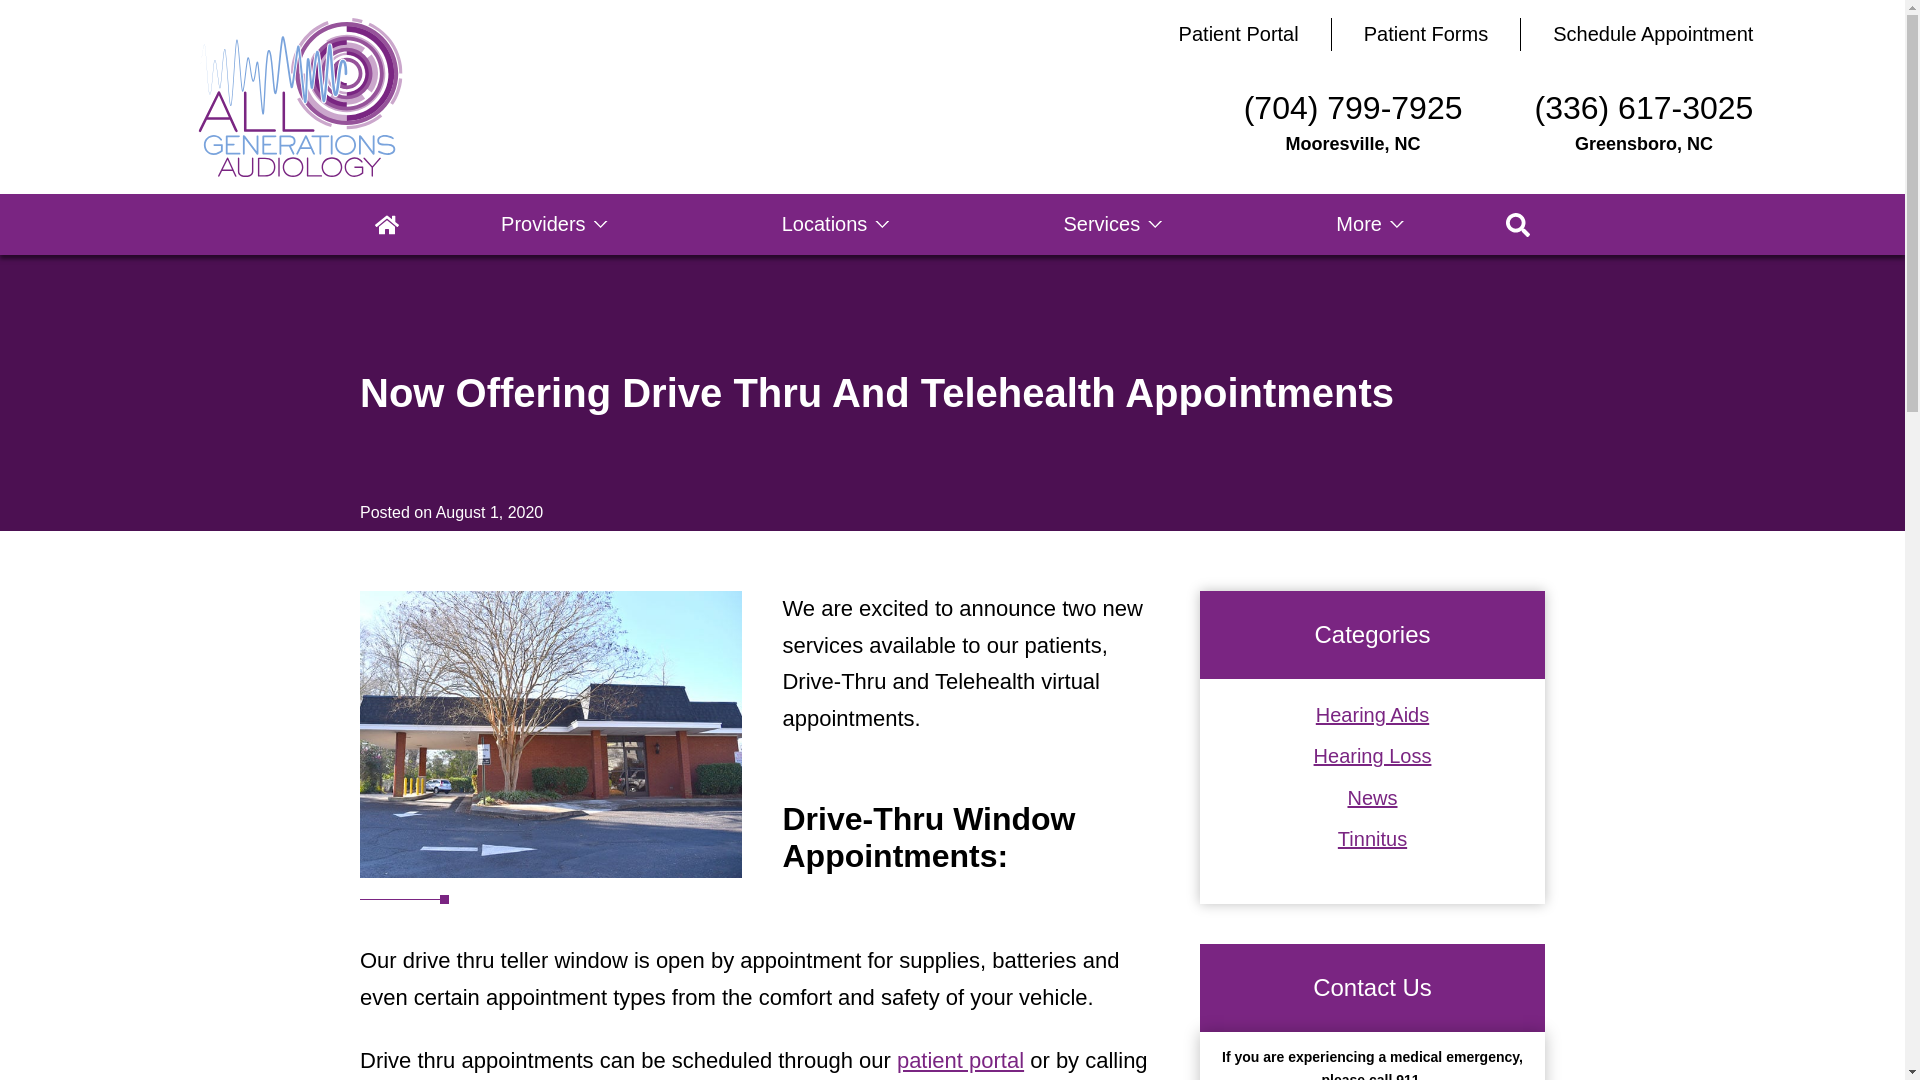 The height and width of the screenshot is (1080, 1920). What do you see at coordinates (1652, 32) in the screenshot?
I see `Schedule Appointment` at bounding box center [1652, 32].